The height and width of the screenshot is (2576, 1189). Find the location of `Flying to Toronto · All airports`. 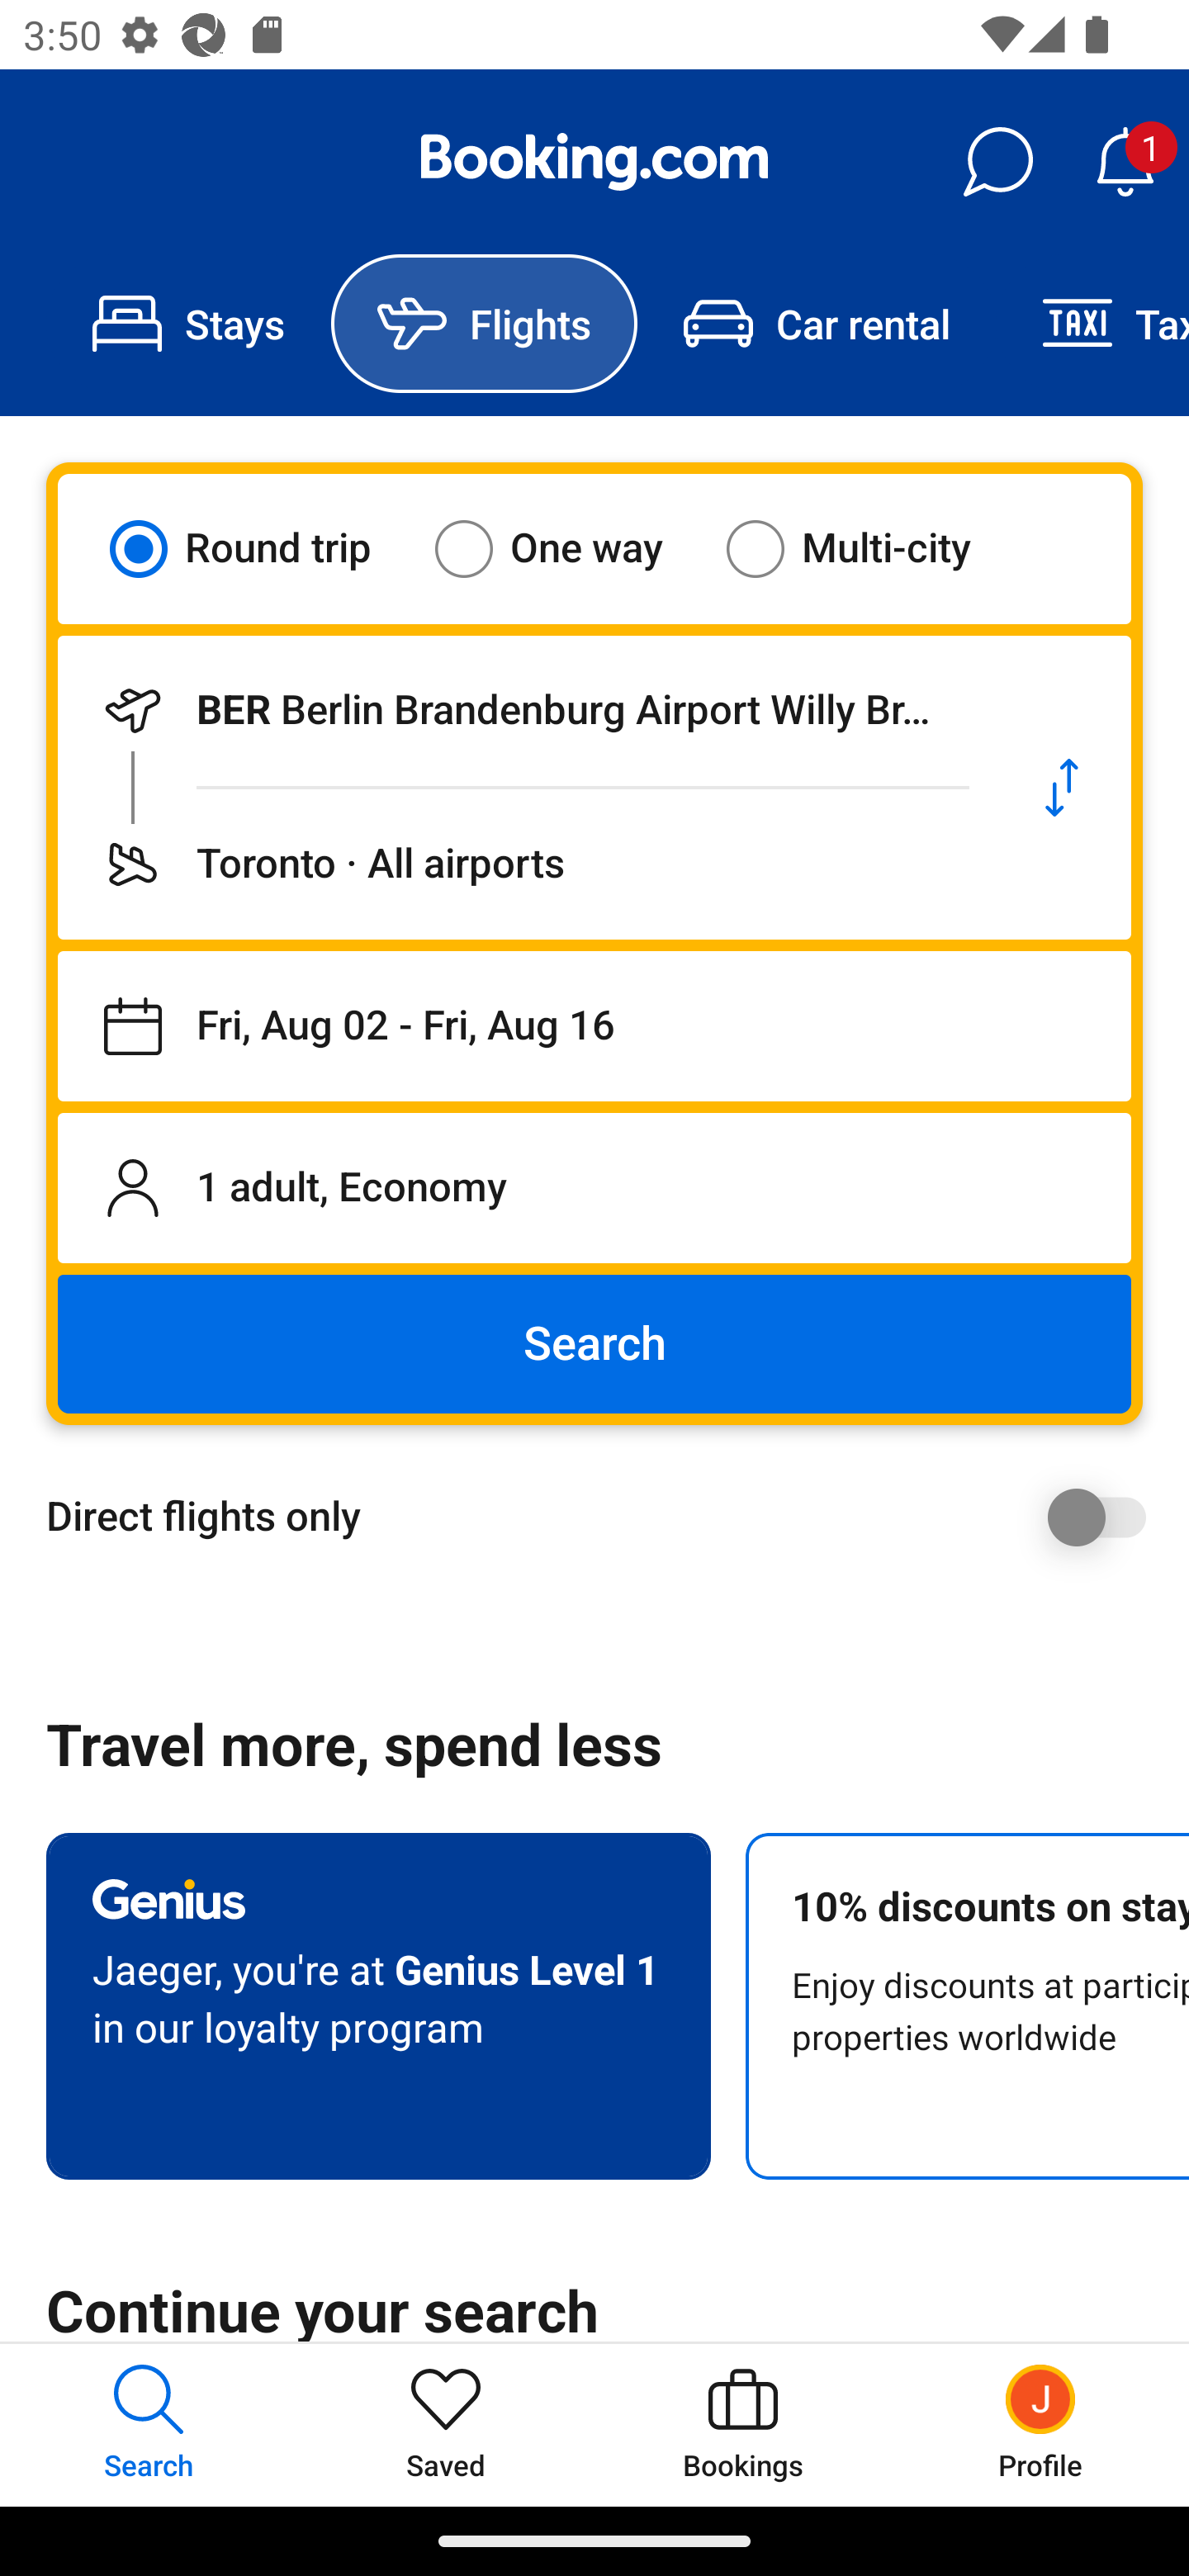

Flying to Toronto · All airports is located at coordinates (525, 864).